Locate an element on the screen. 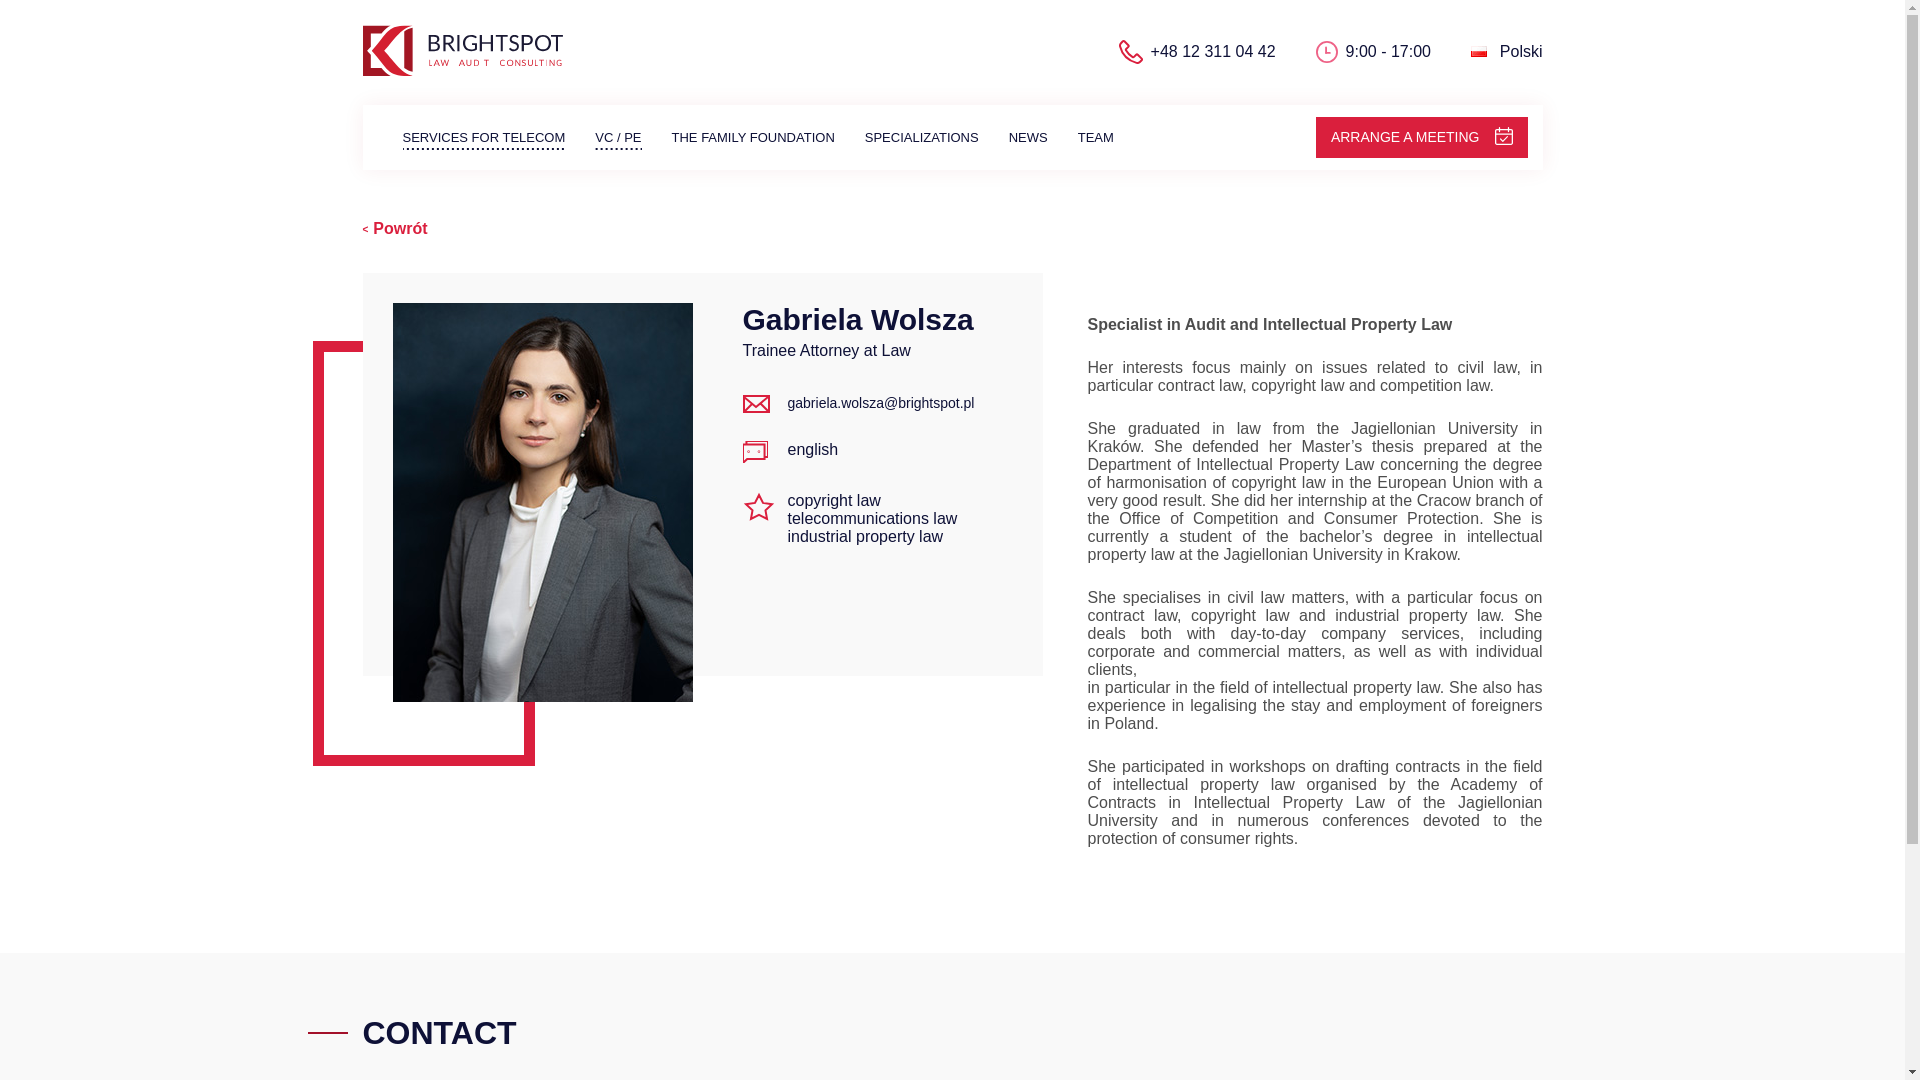 Image resolution: width=1920 pixels, height=1080 pixels. ARRANGE A MEETING is located at coordinates (1422, 136).